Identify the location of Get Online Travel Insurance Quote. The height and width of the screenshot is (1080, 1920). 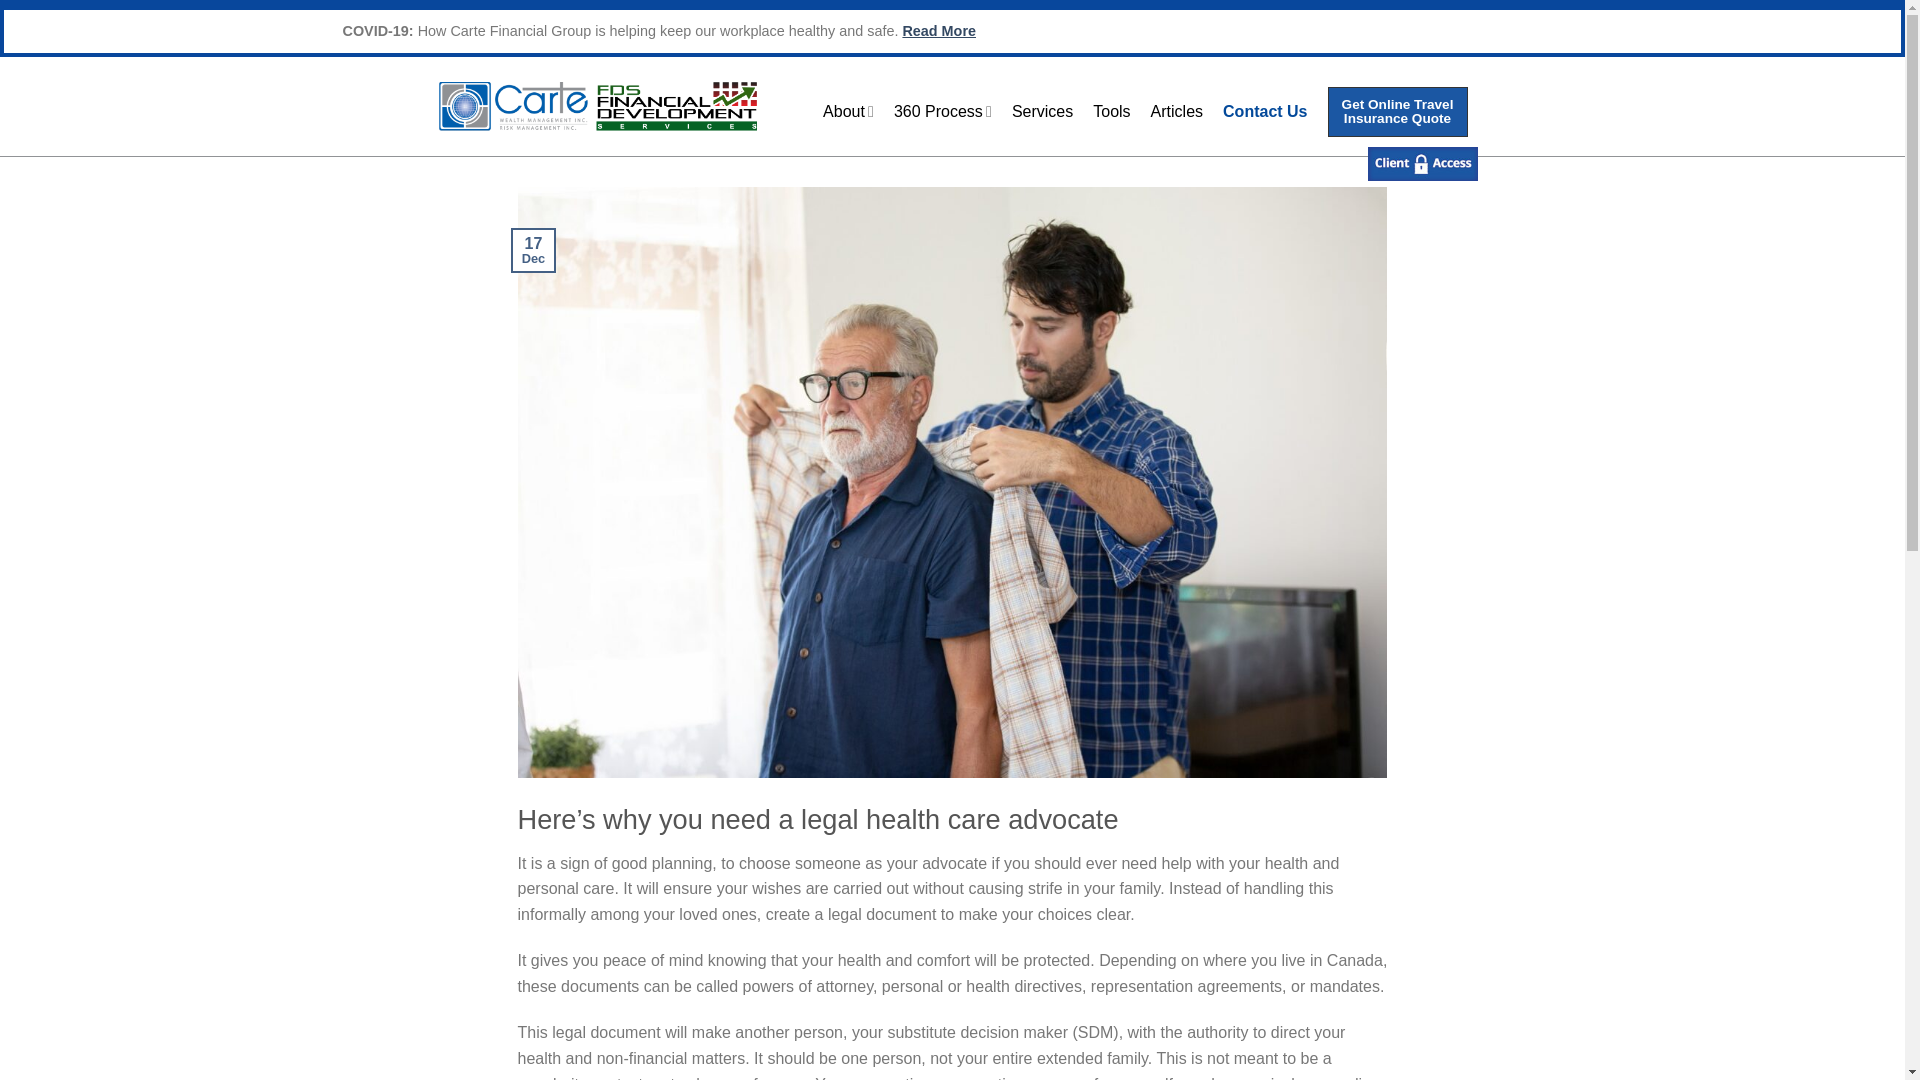
(1398, 112).